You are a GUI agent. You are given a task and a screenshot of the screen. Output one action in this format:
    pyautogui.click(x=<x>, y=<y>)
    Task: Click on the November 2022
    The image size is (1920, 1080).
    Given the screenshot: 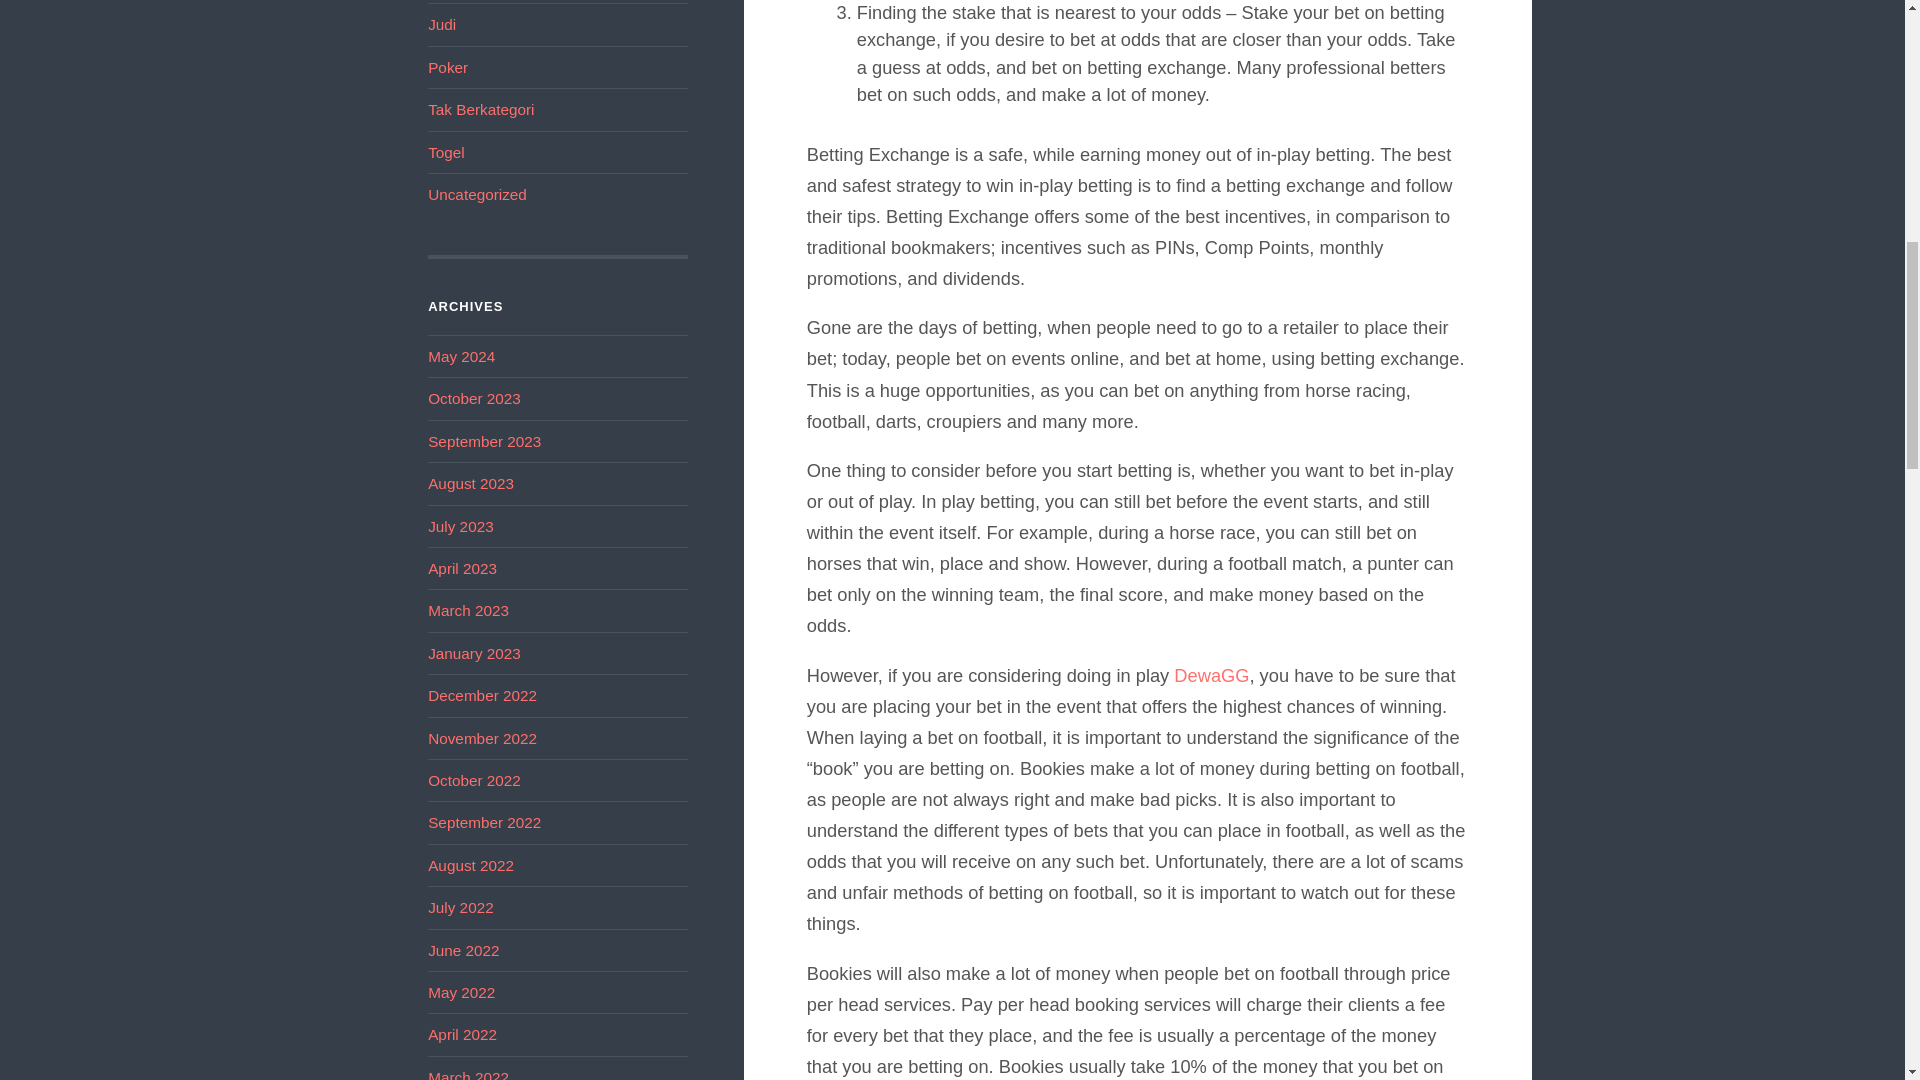 What is the action you would take?
    pyautogui.click(x=482, y=738)
    